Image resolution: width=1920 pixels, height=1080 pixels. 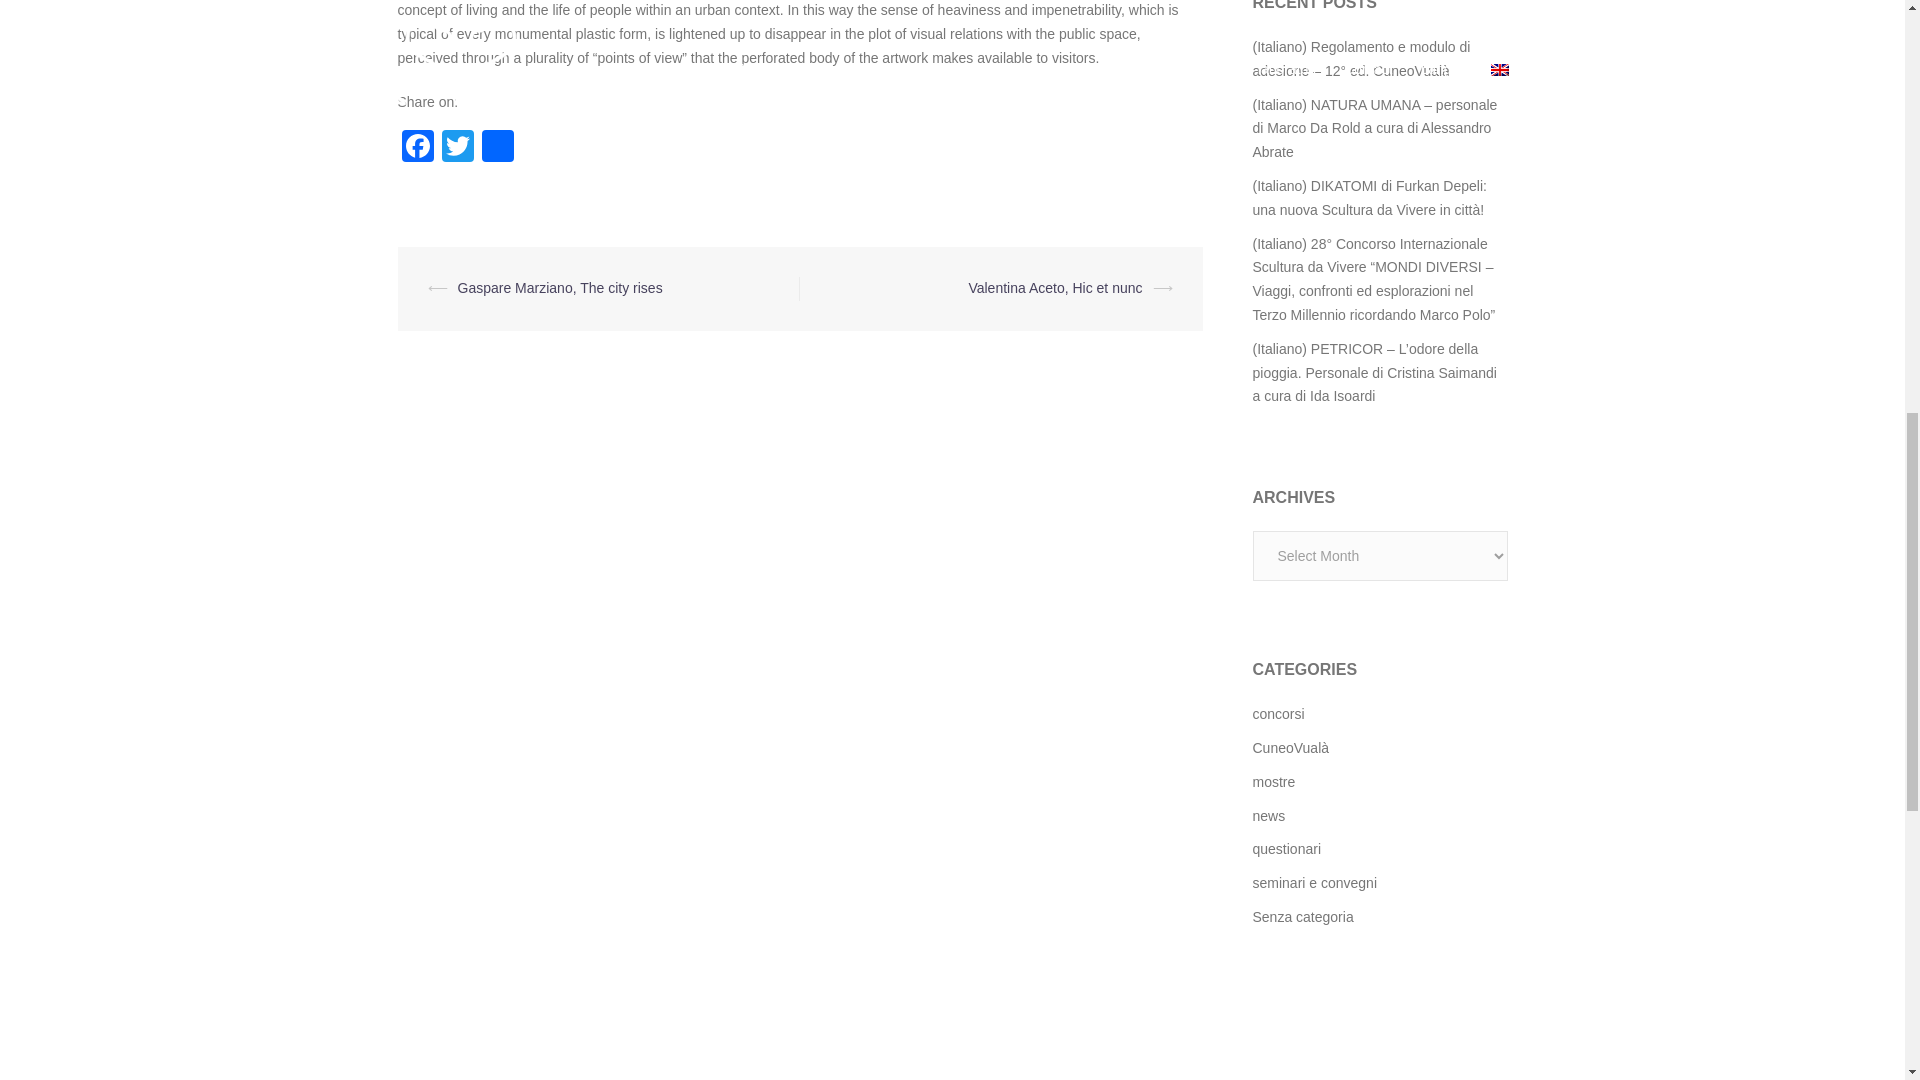 I want to click on Valentina Aceto, Hic et nunc, so click(x=1054, y=287).